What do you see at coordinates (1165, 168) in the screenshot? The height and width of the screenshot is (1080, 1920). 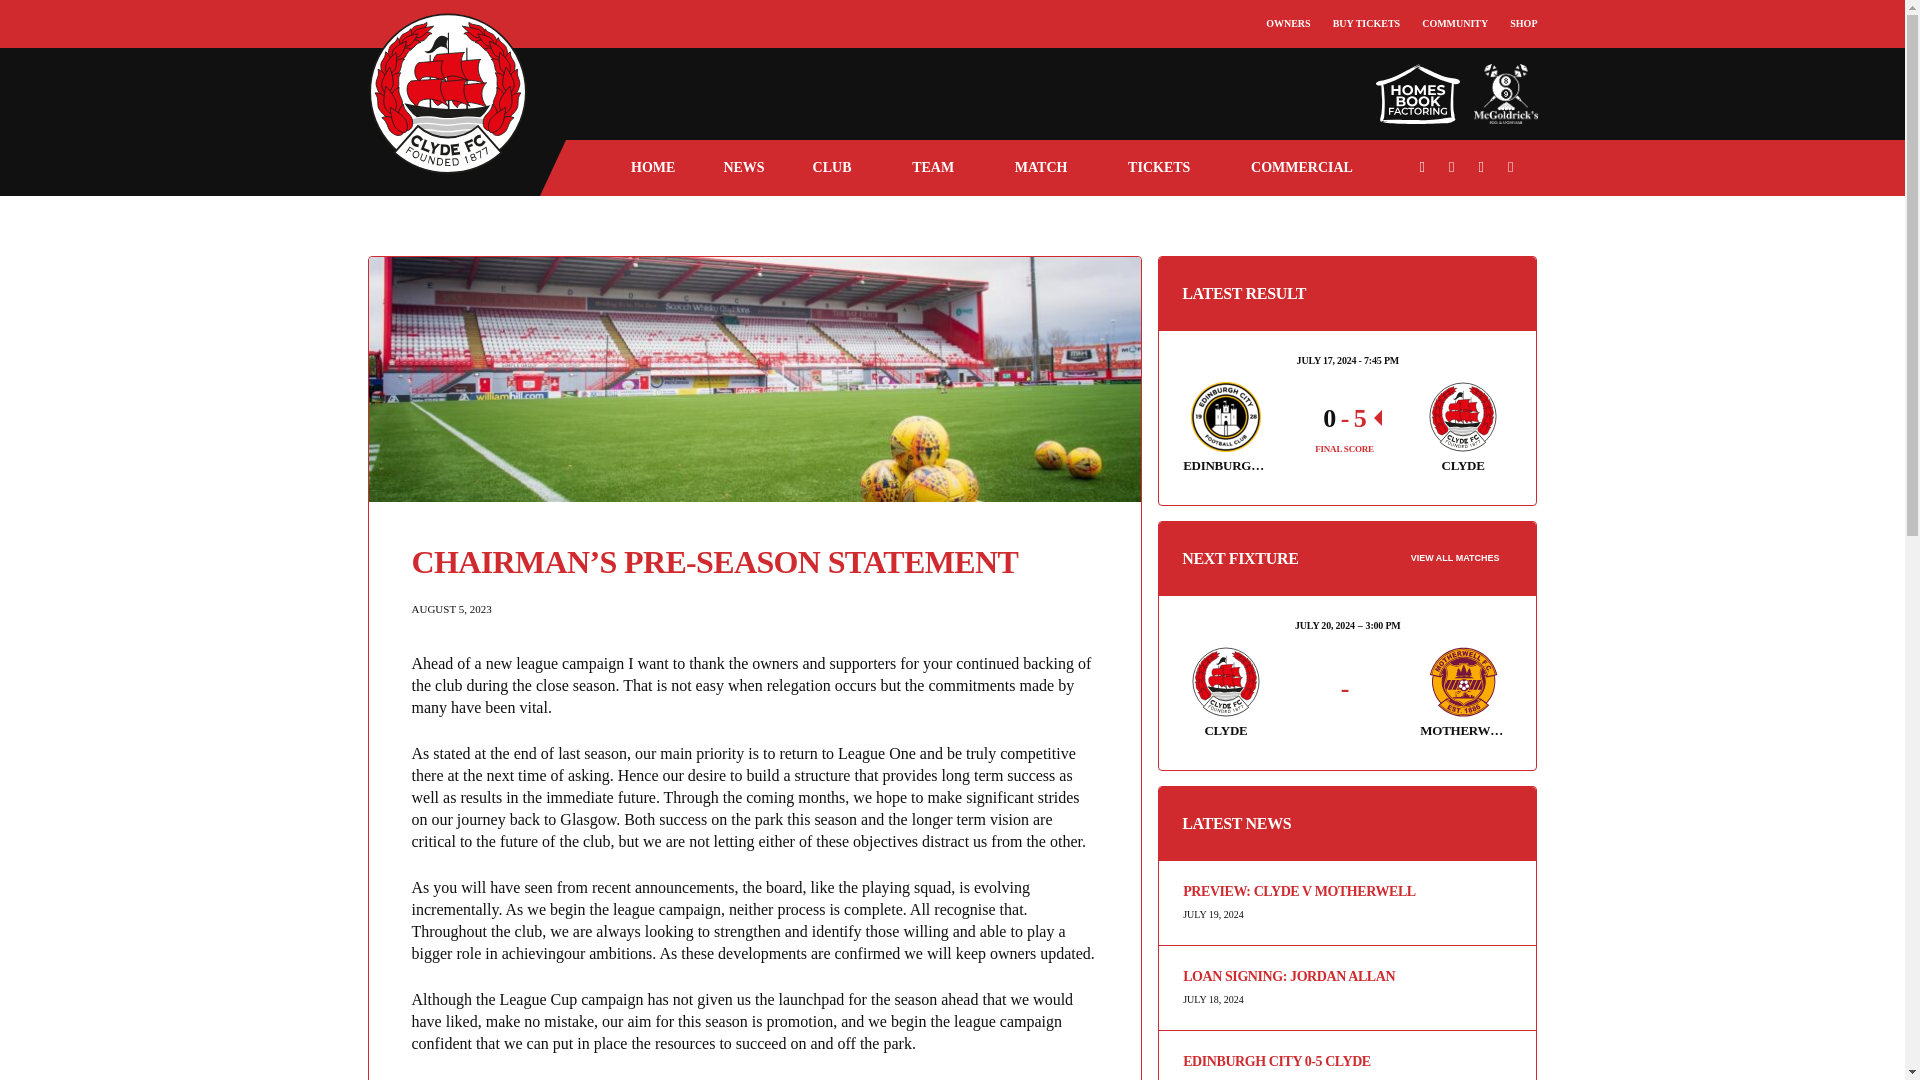 I see `TICKETS` at bounding box center [1165, 168].